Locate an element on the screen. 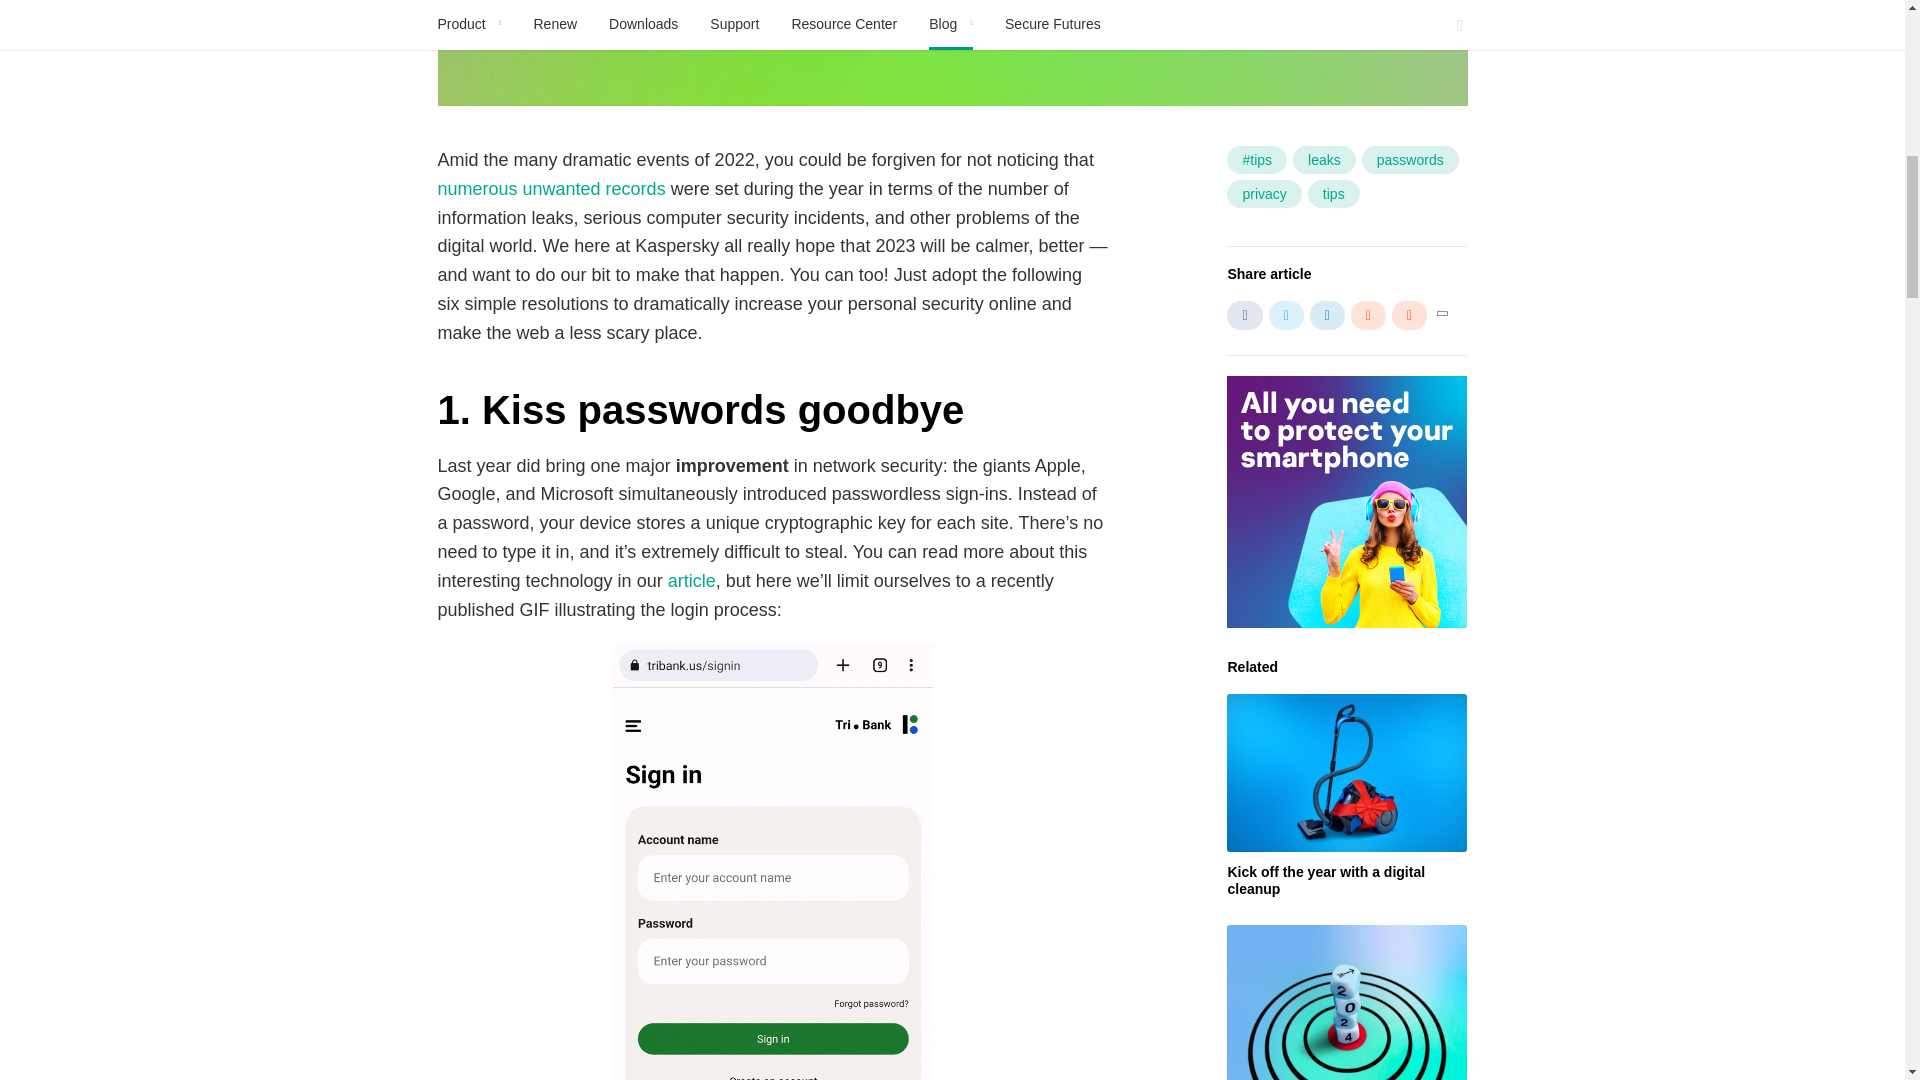  Share via HackerNews is located at coordinates (1409, 316).